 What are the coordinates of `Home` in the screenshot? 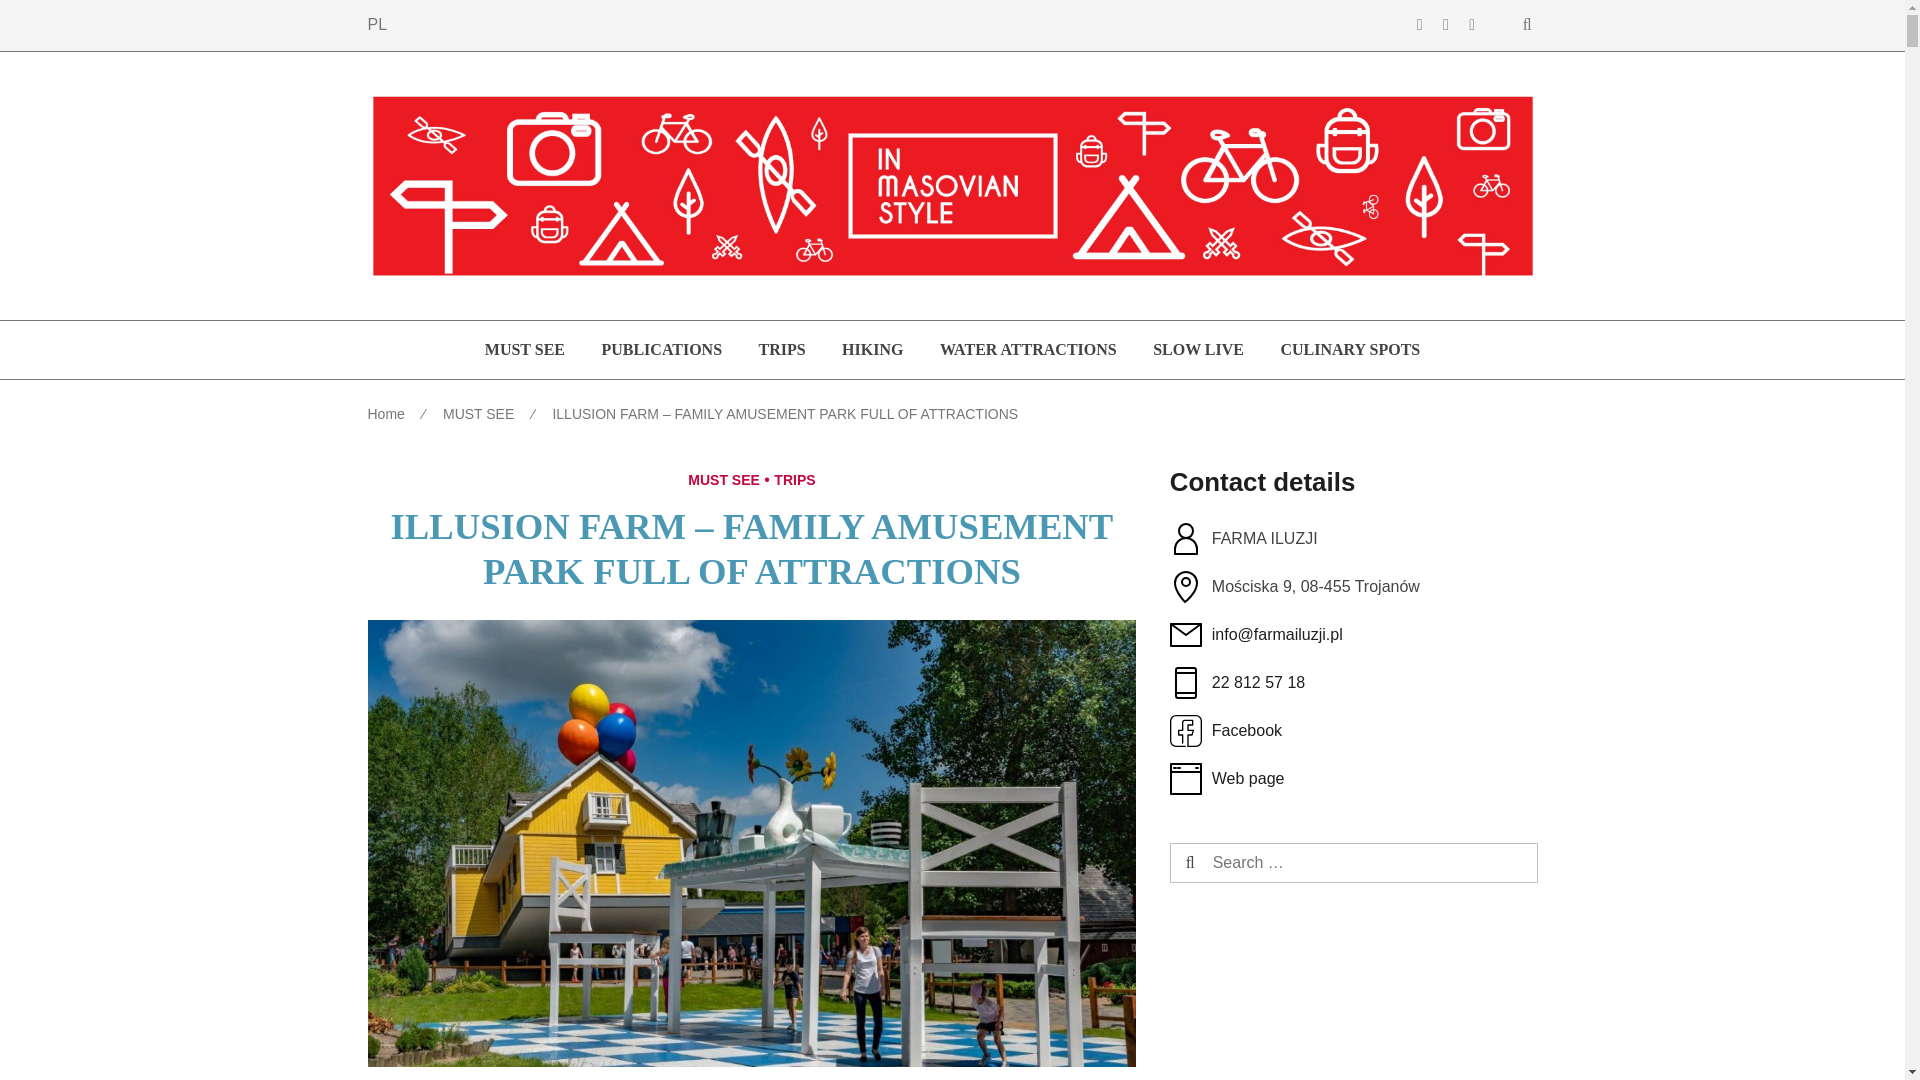 It's located at (386, 414).